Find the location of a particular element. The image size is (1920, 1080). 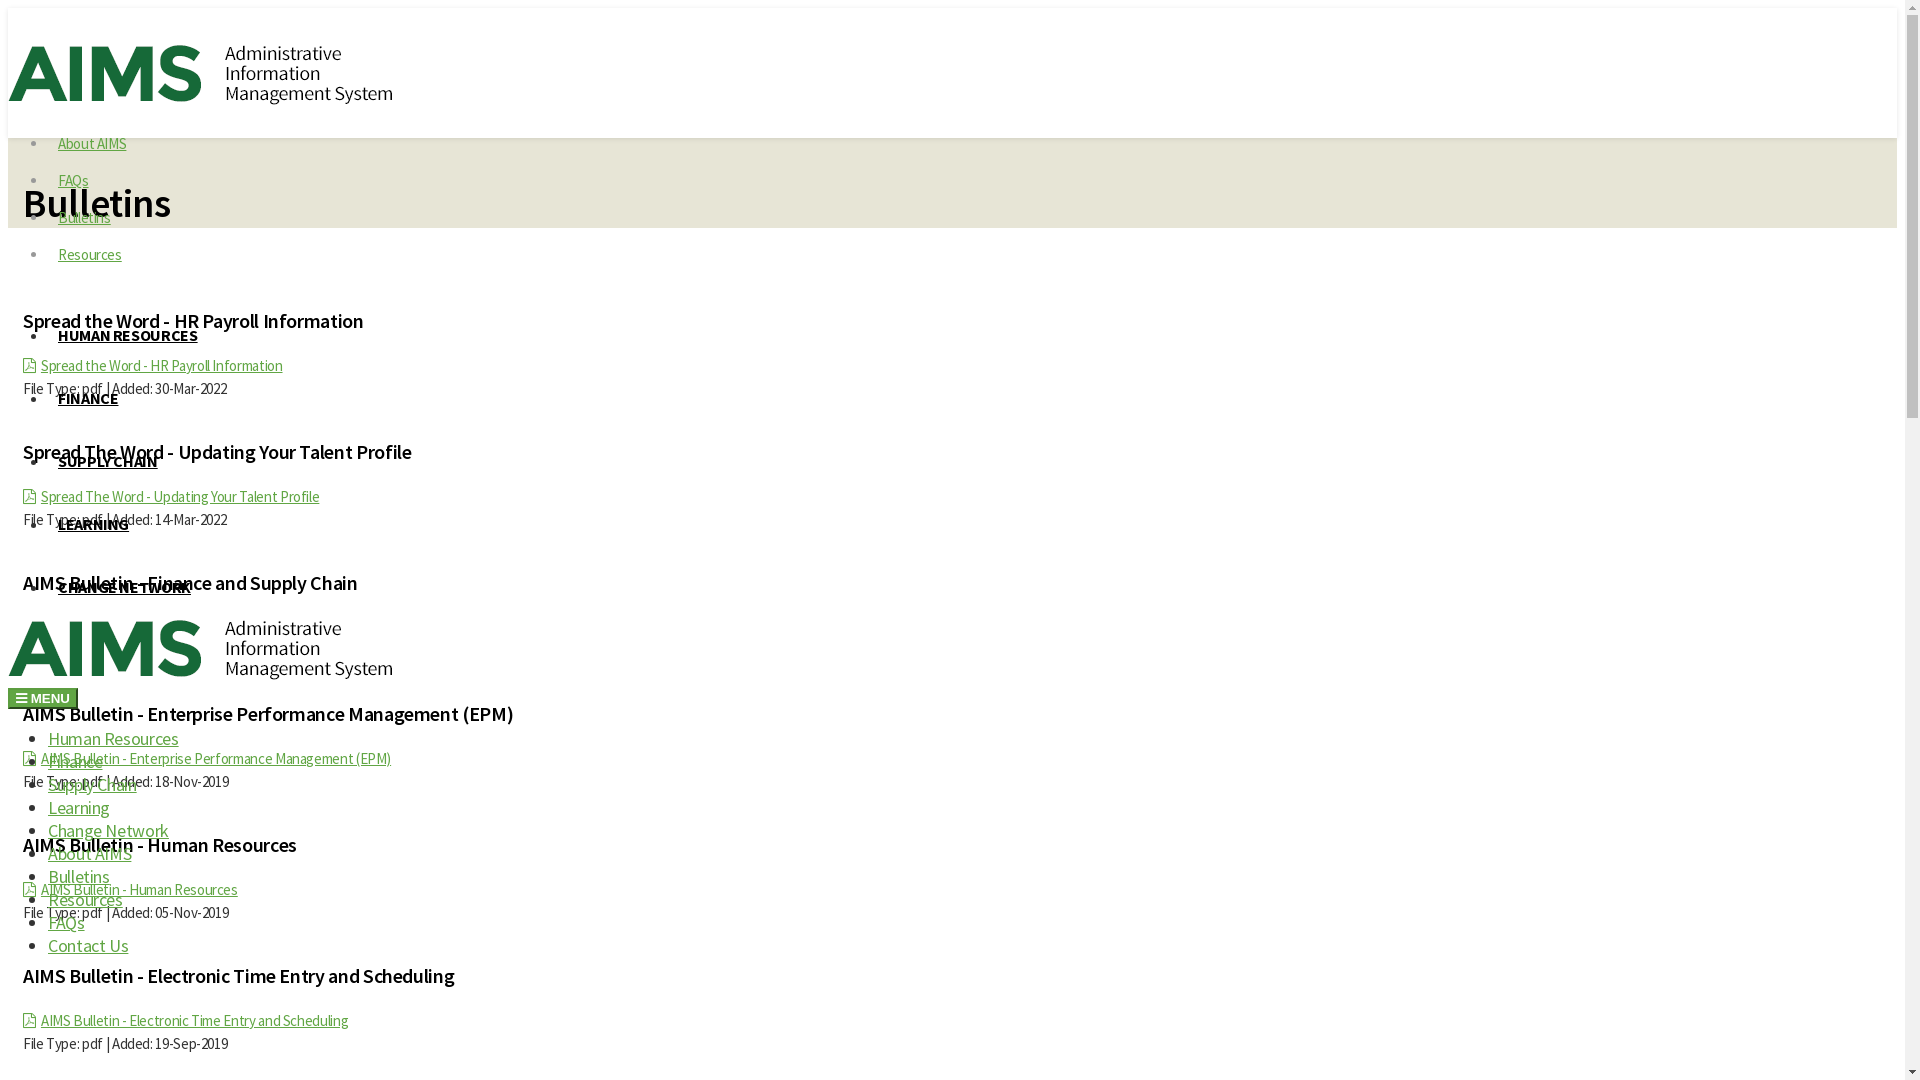

FINANCE is located at coordinates (88, 398).